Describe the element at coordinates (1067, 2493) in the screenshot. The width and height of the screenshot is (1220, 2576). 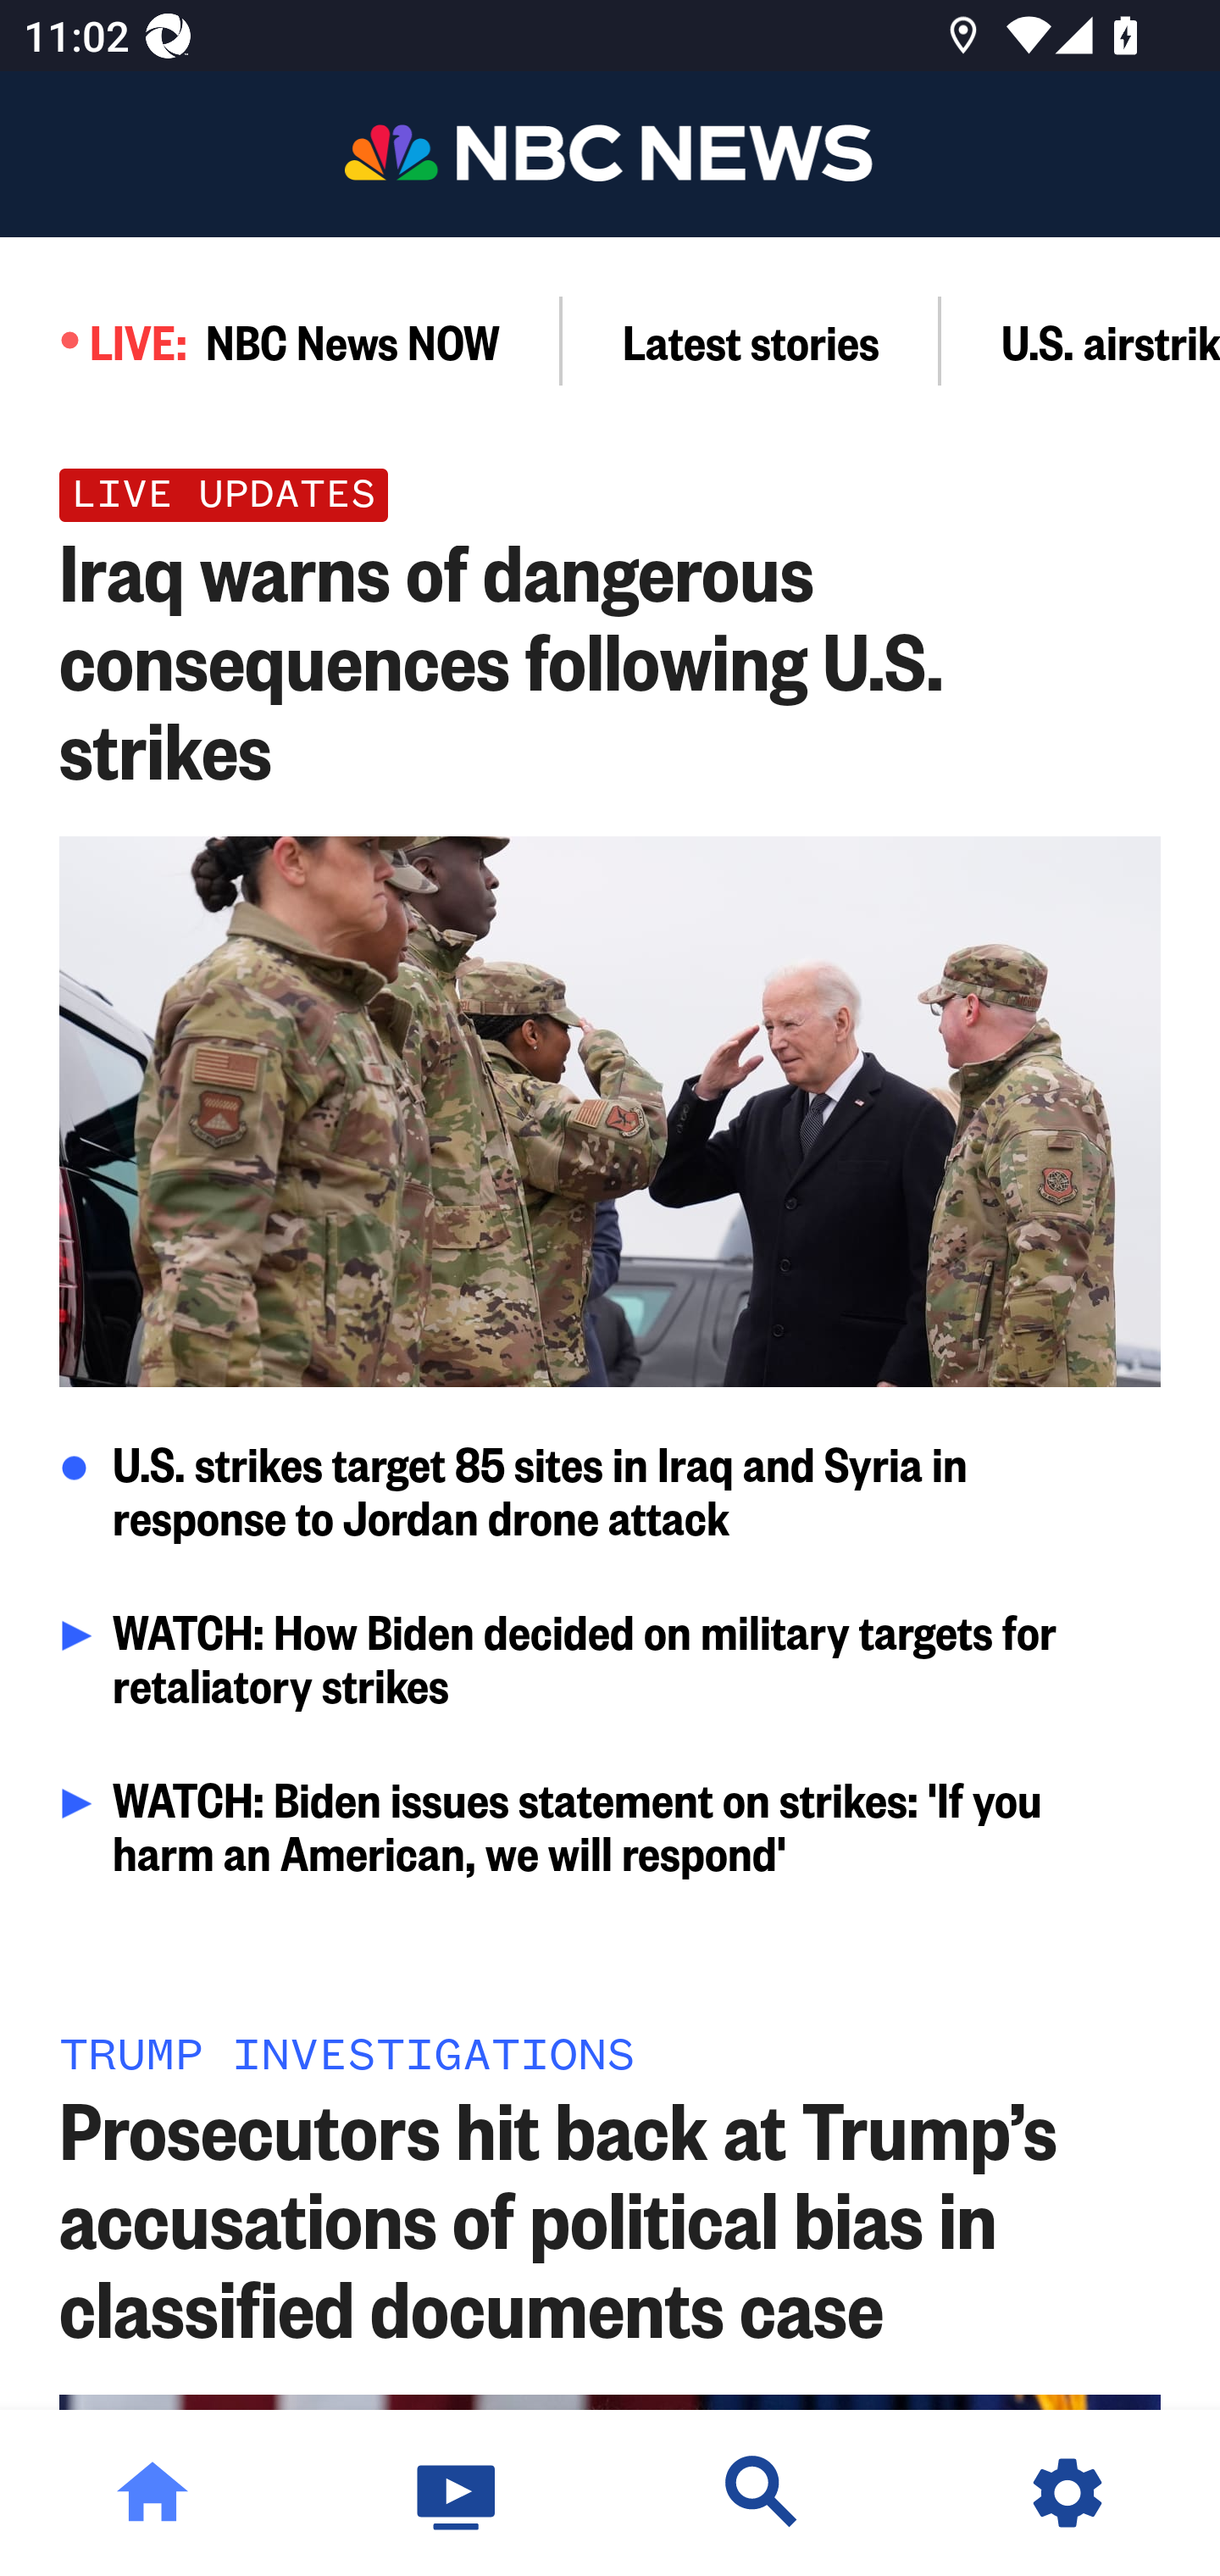
I see `Settings` at that location.